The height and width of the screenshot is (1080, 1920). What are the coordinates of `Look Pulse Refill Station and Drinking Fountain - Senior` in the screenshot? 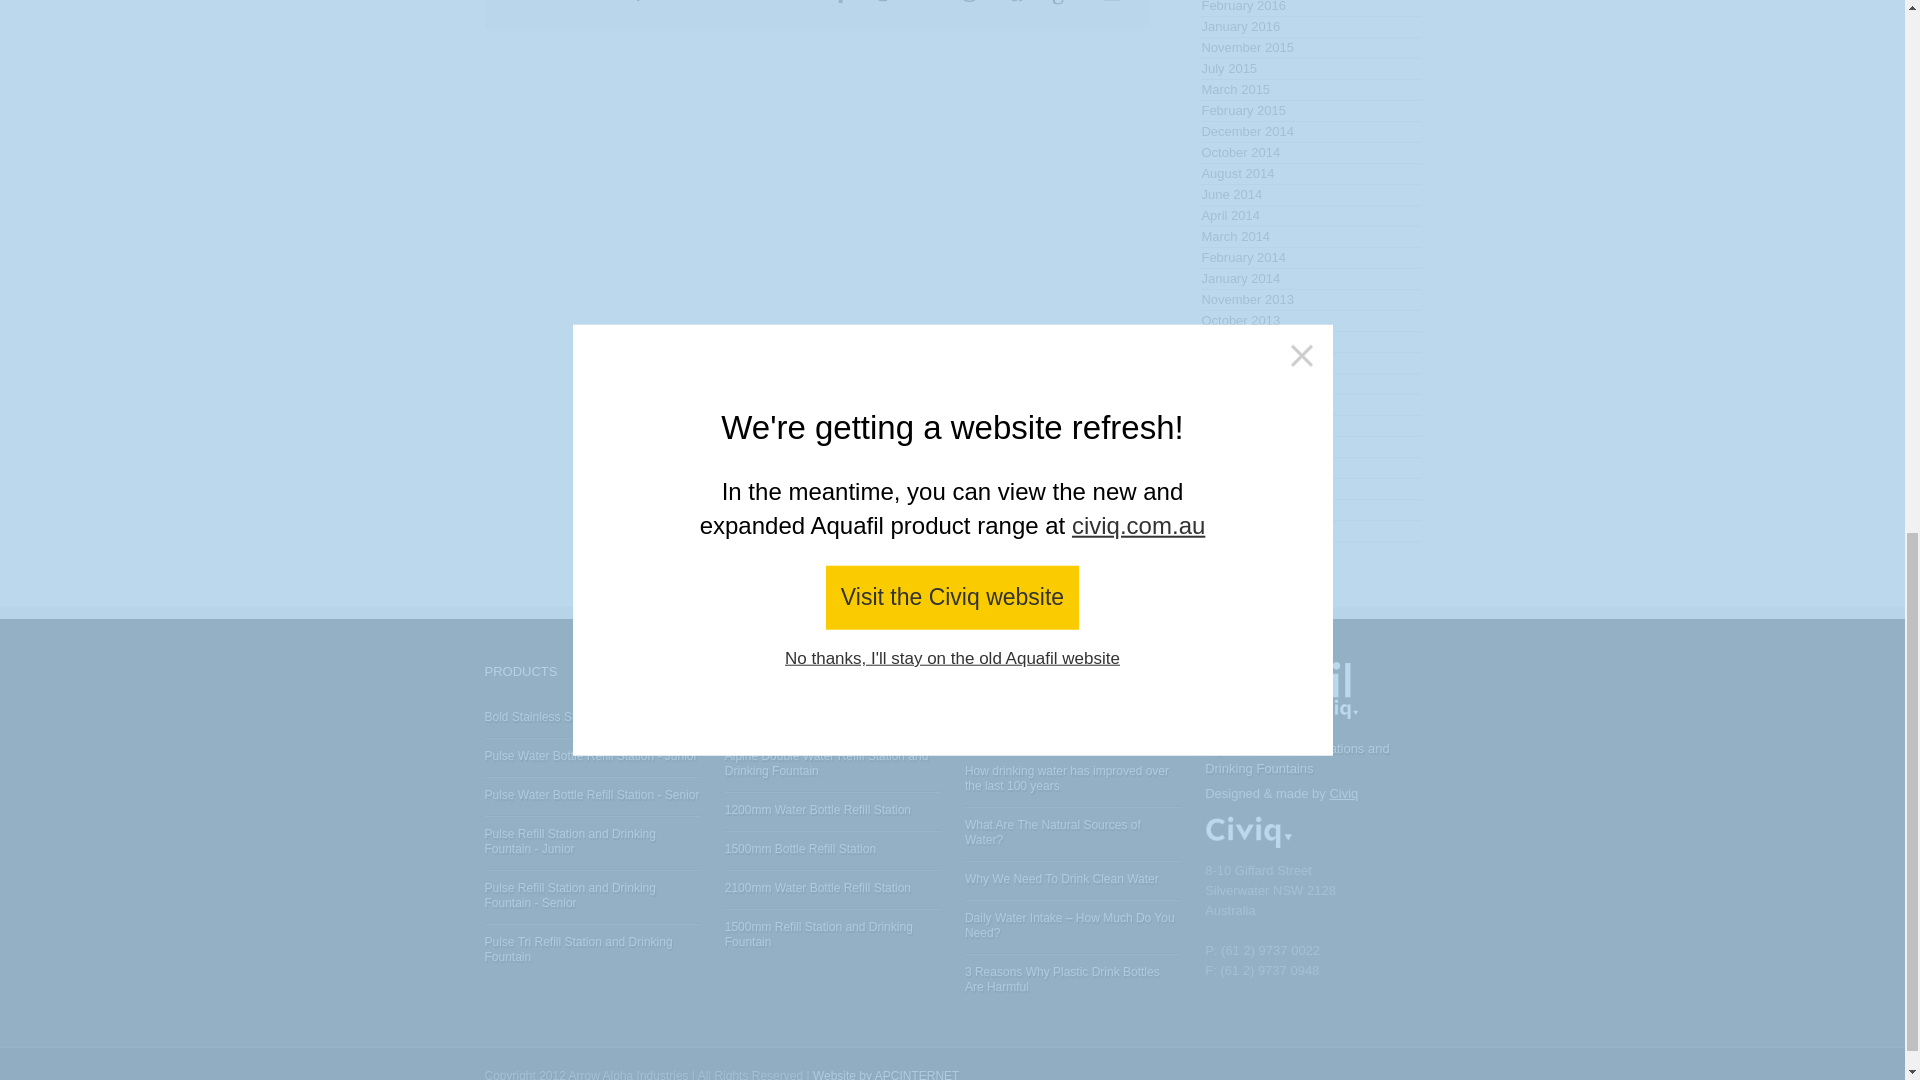 It's located at (568, 896).